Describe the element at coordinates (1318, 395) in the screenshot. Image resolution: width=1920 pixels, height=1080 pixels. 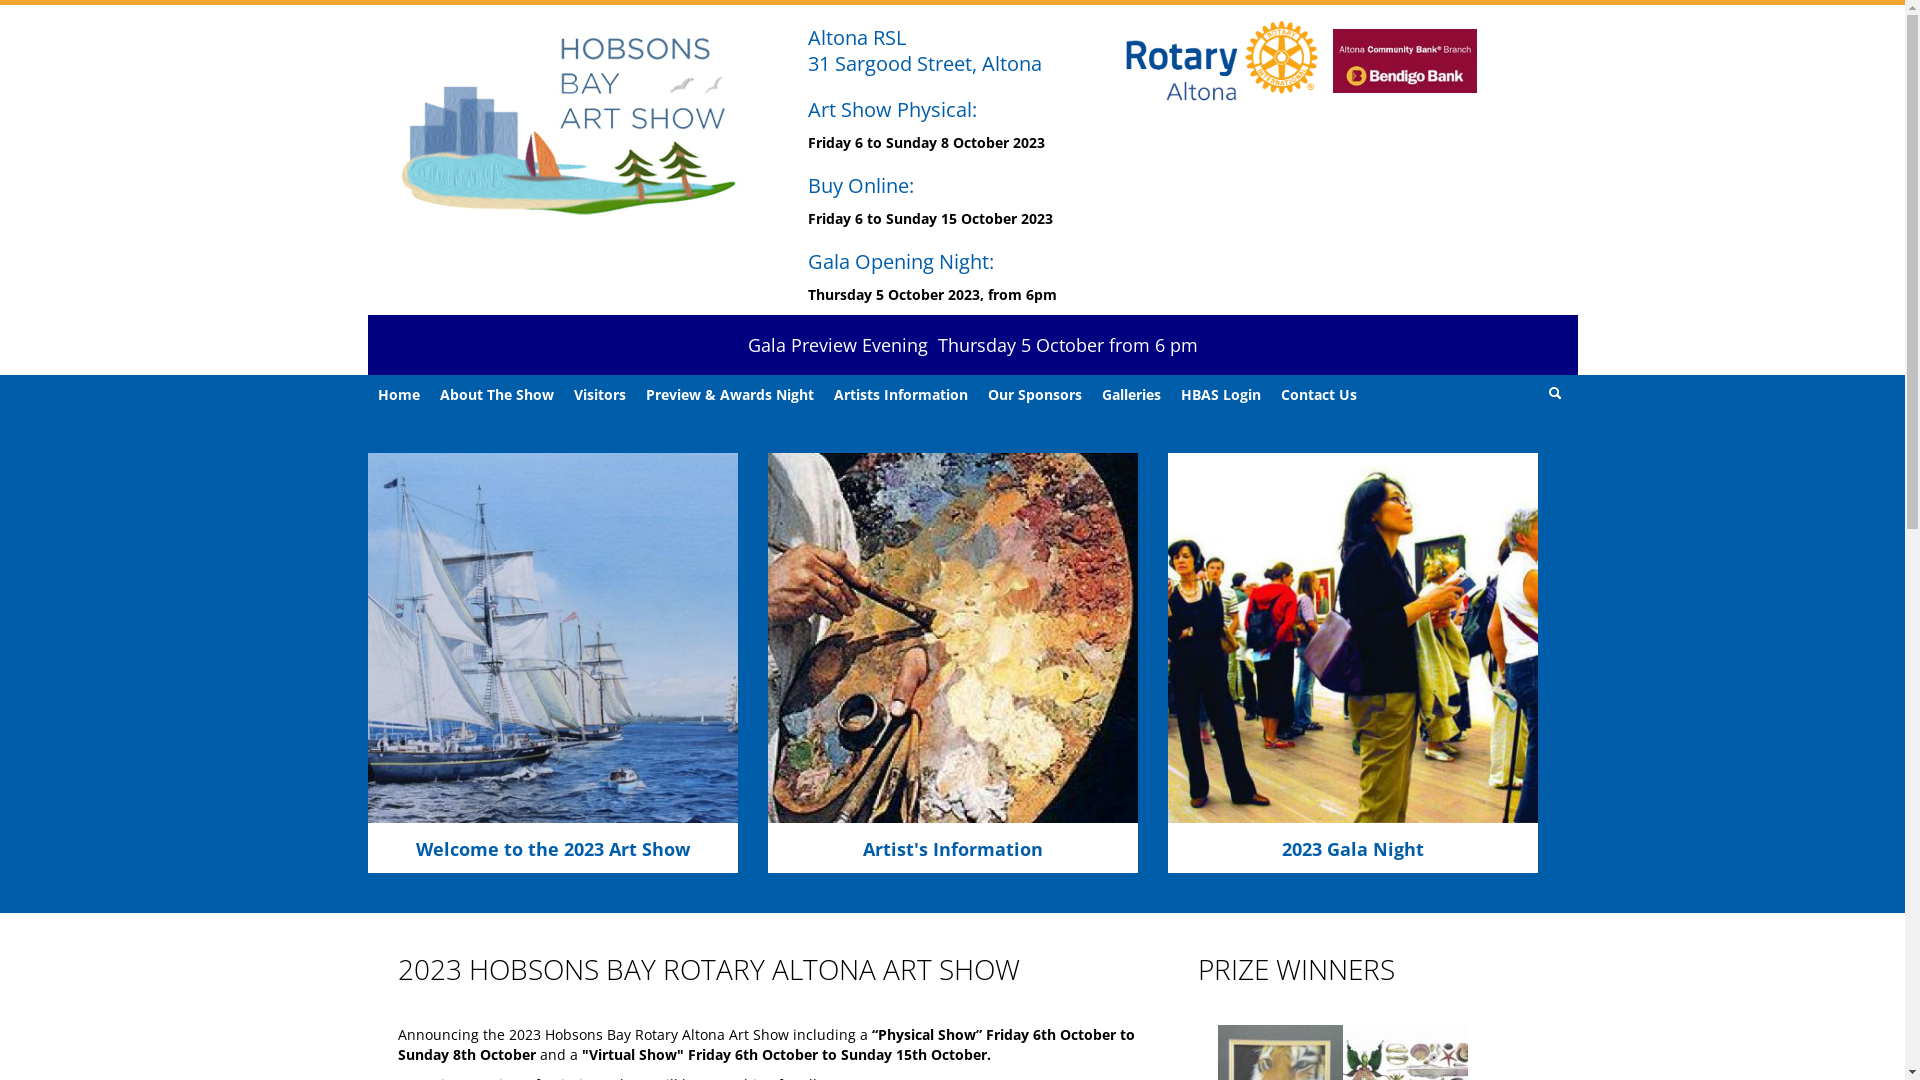
I see `Contact Us` at that location.